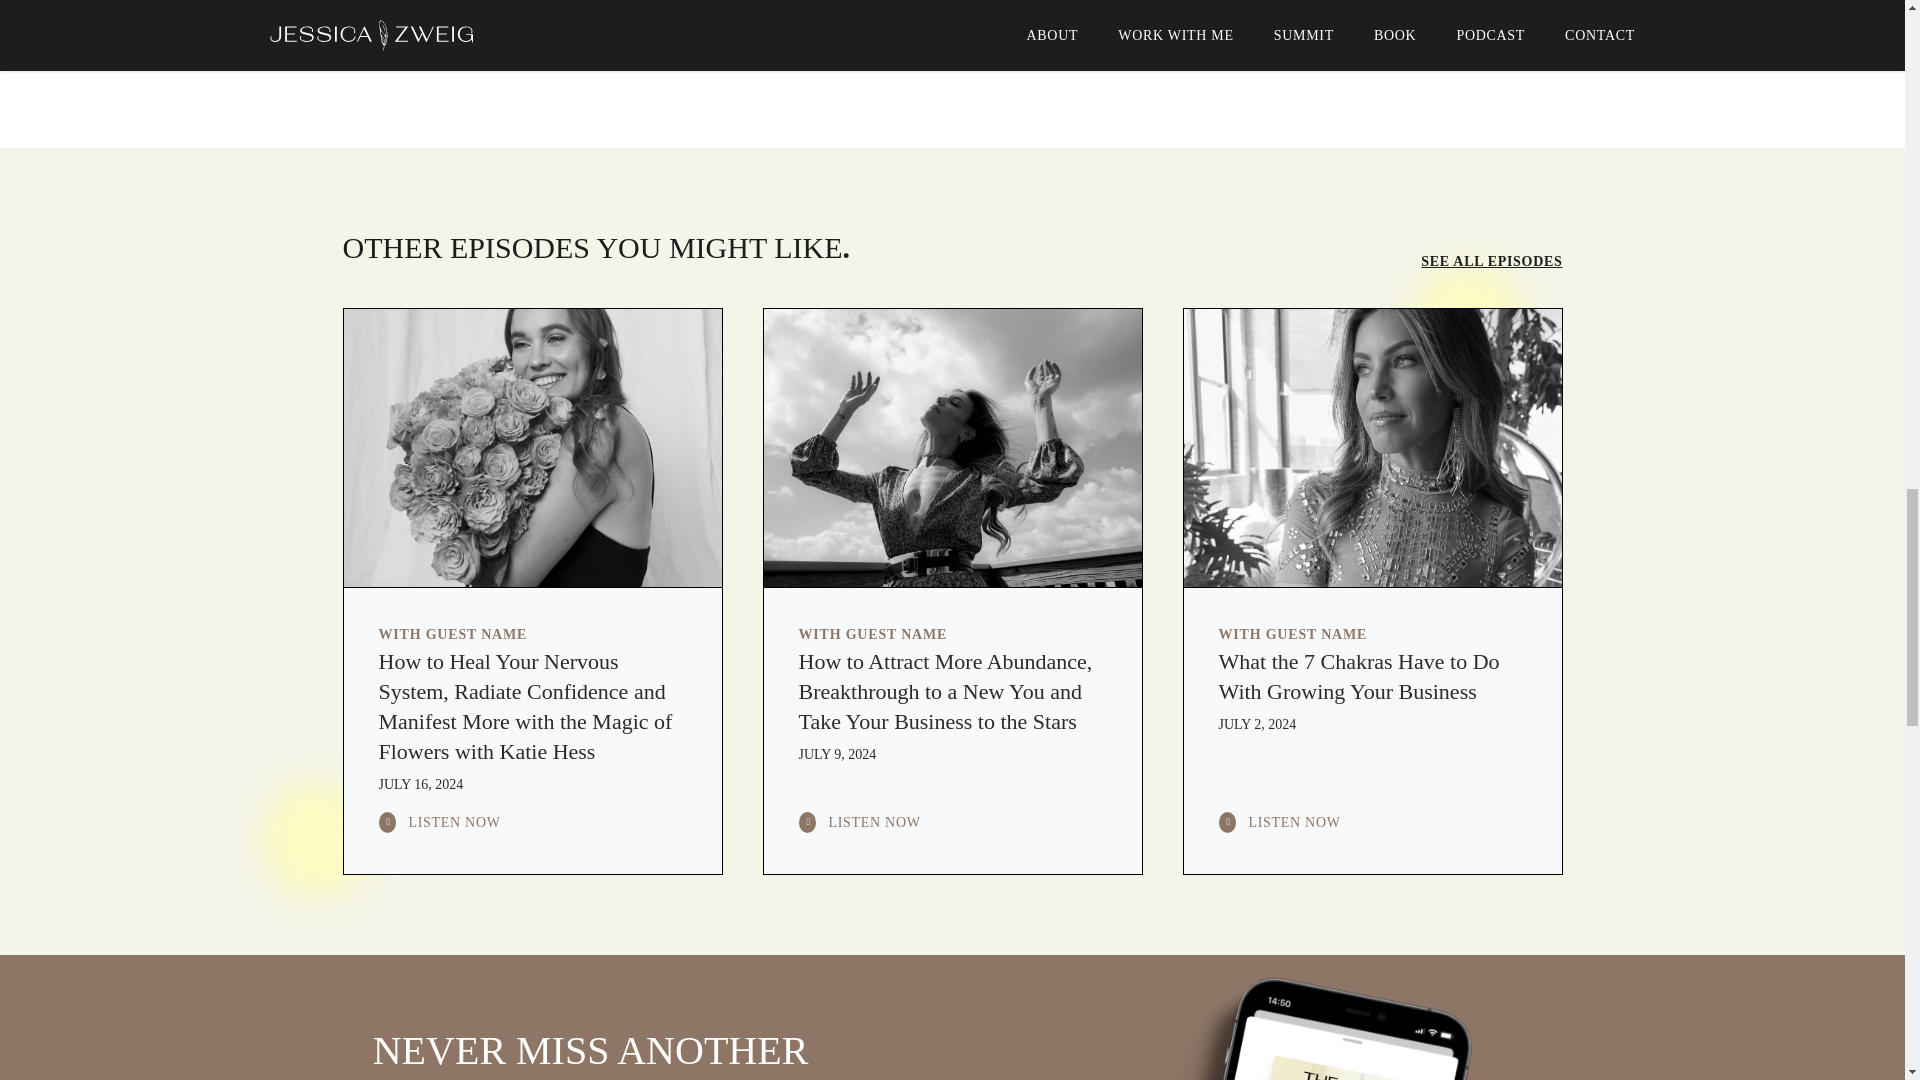  I want to click on F, so click(402, 38).